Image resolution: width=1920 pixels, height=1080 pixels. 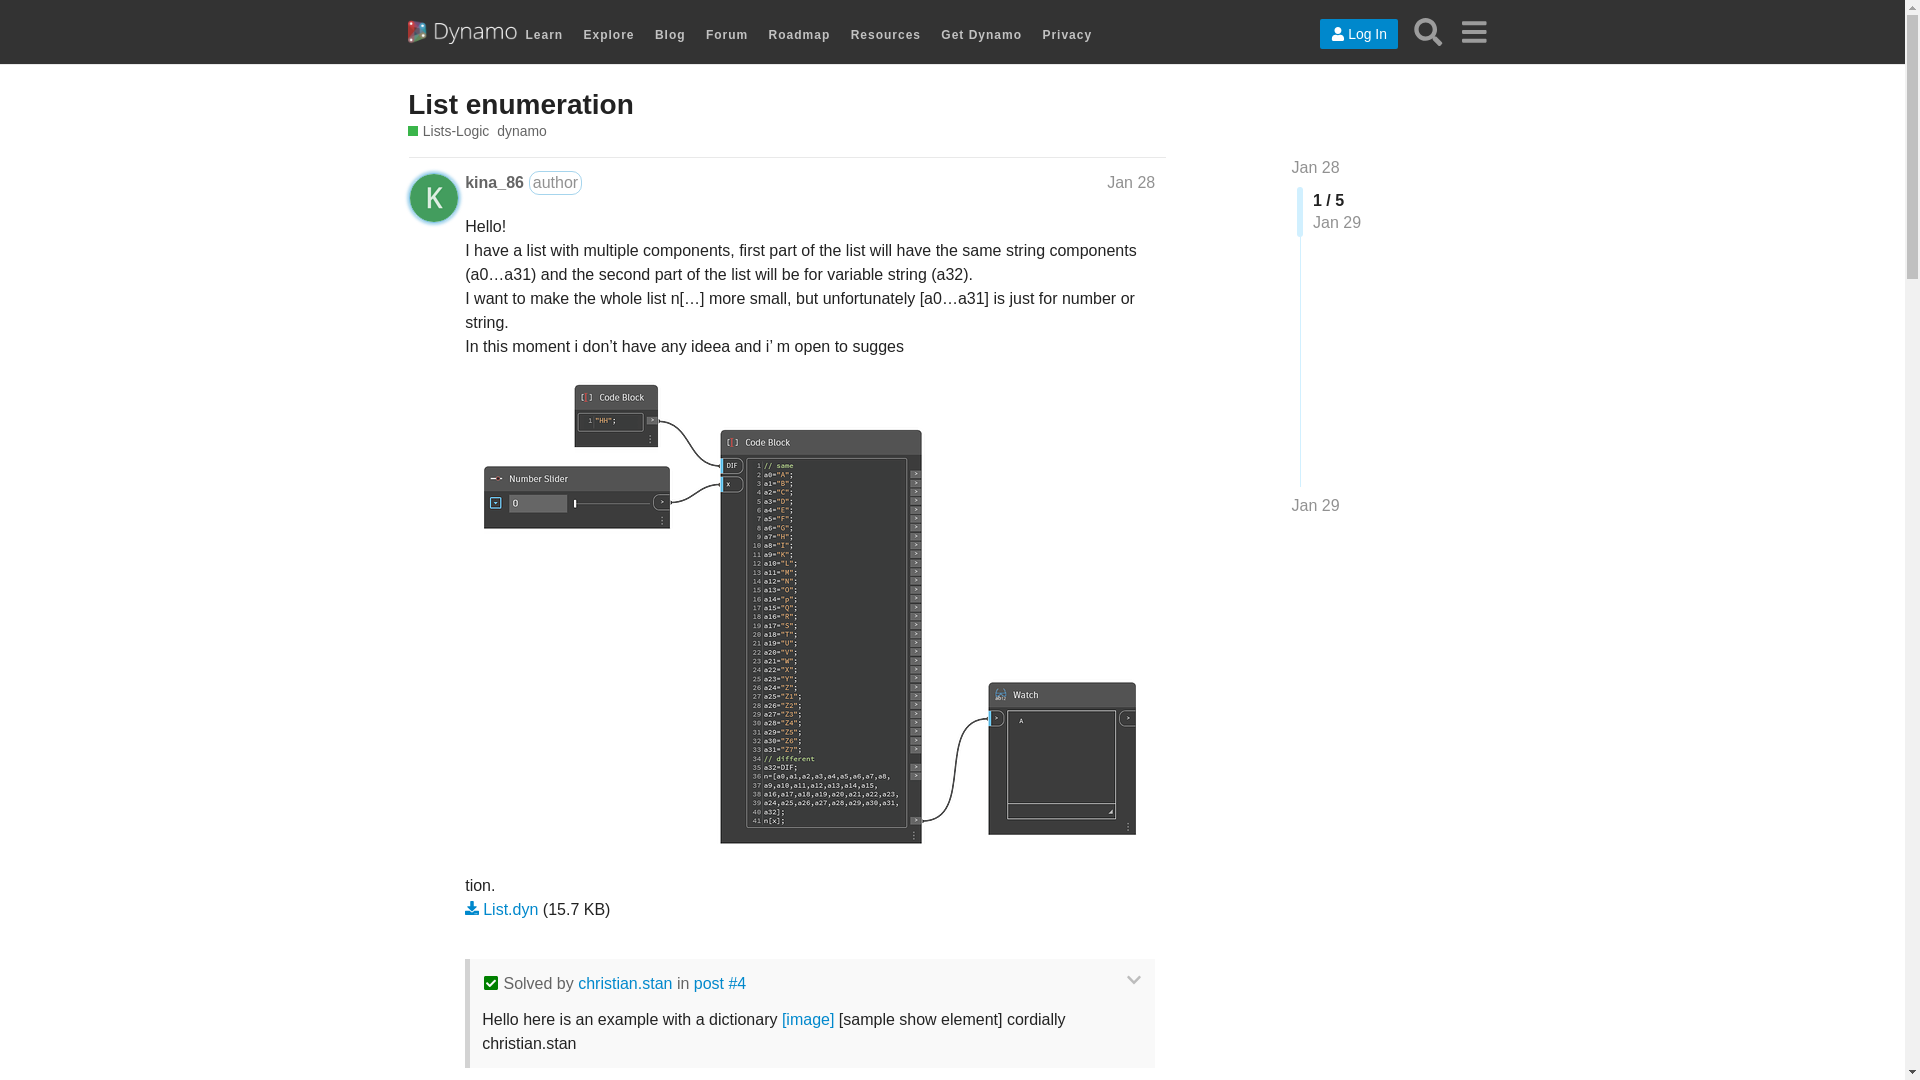 I want to click on Search, so click(x=1428, y=31).